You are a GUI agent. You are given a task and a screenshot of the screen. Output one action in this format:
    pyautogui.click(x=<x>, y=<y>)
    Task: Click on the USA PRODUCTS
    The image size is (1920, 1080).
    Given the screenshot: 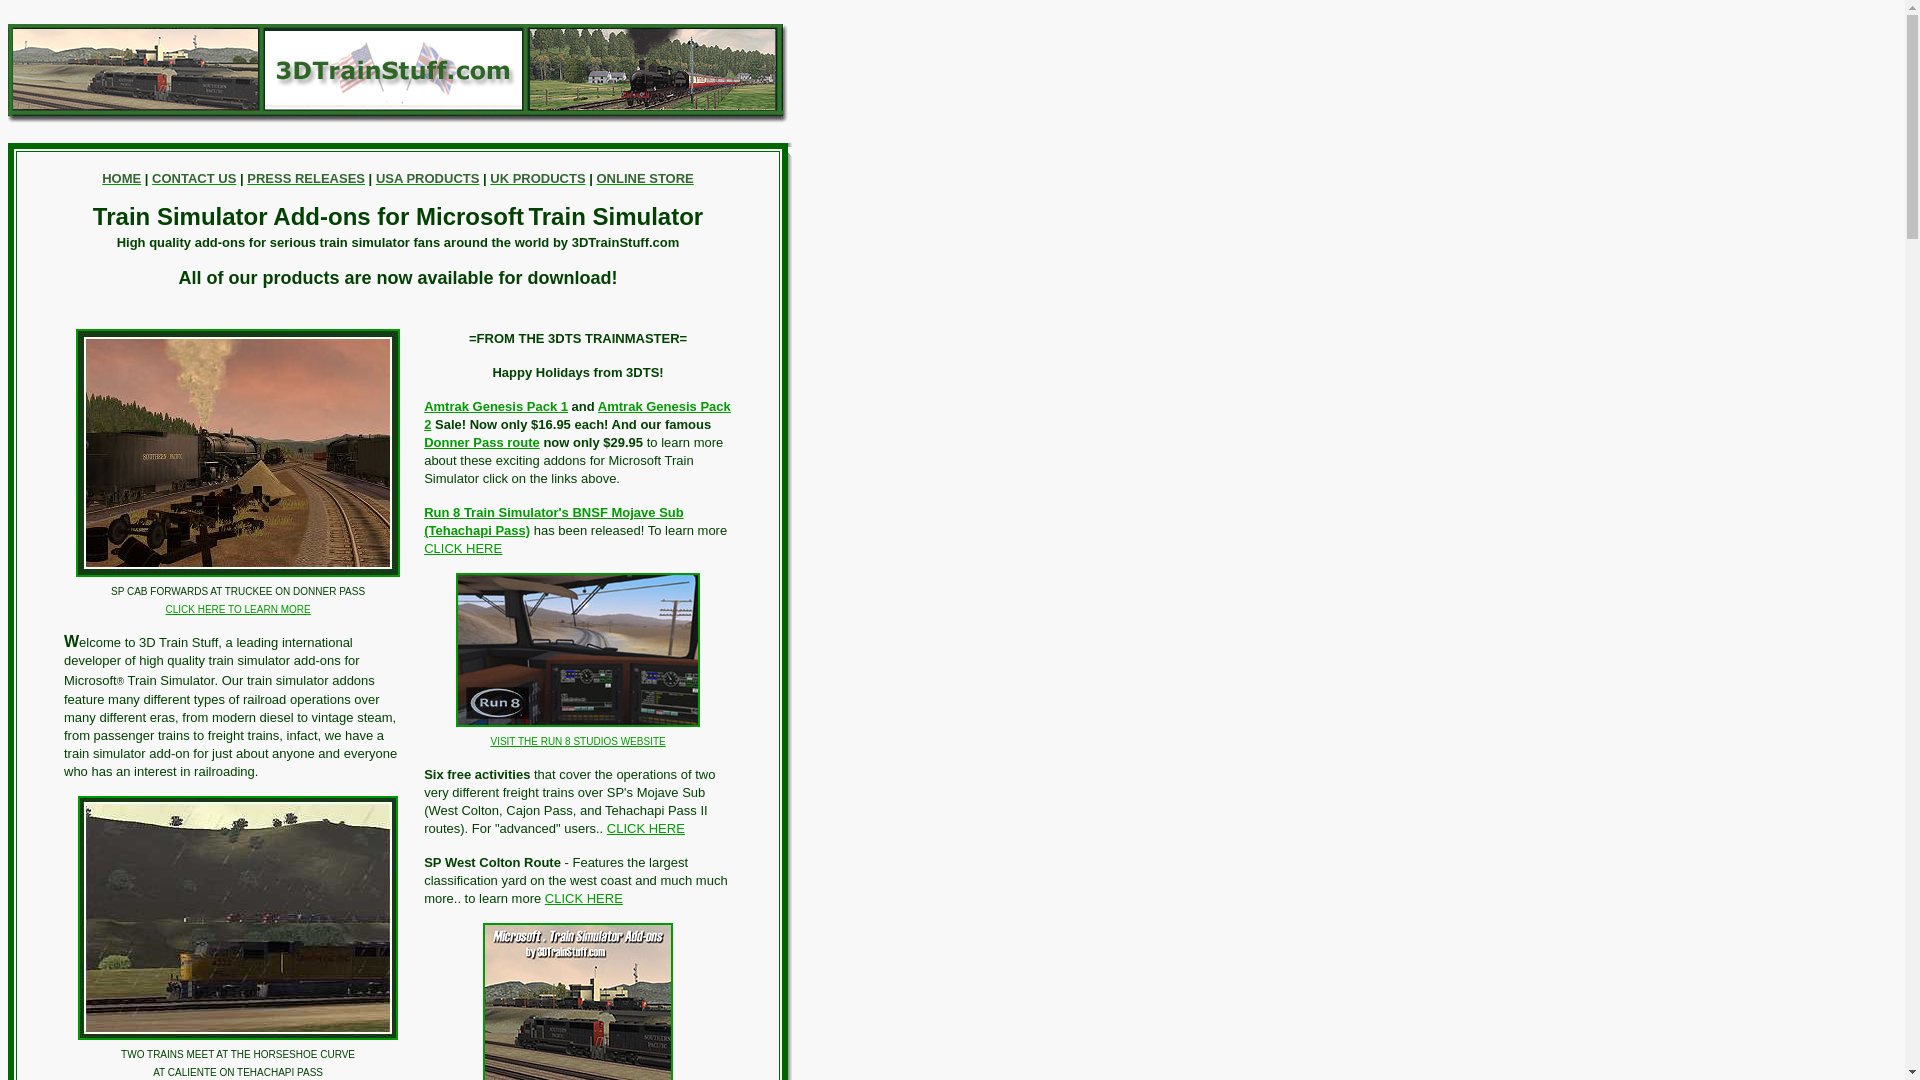 What is the action you would take?
    pyautogui.click(x=428, y=178)
    